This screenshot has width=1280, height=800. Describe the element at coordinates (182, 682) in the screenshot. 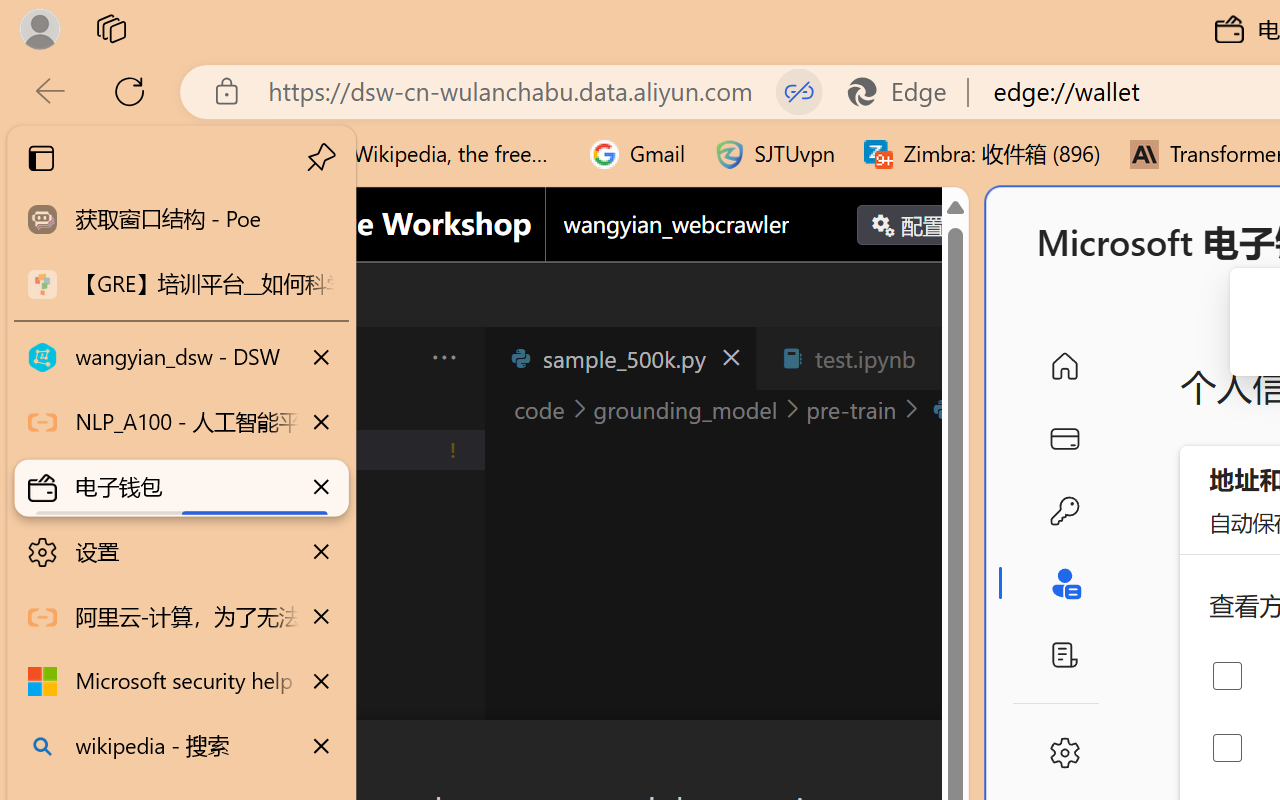

I see `Microsoft security help and learning` at that location.